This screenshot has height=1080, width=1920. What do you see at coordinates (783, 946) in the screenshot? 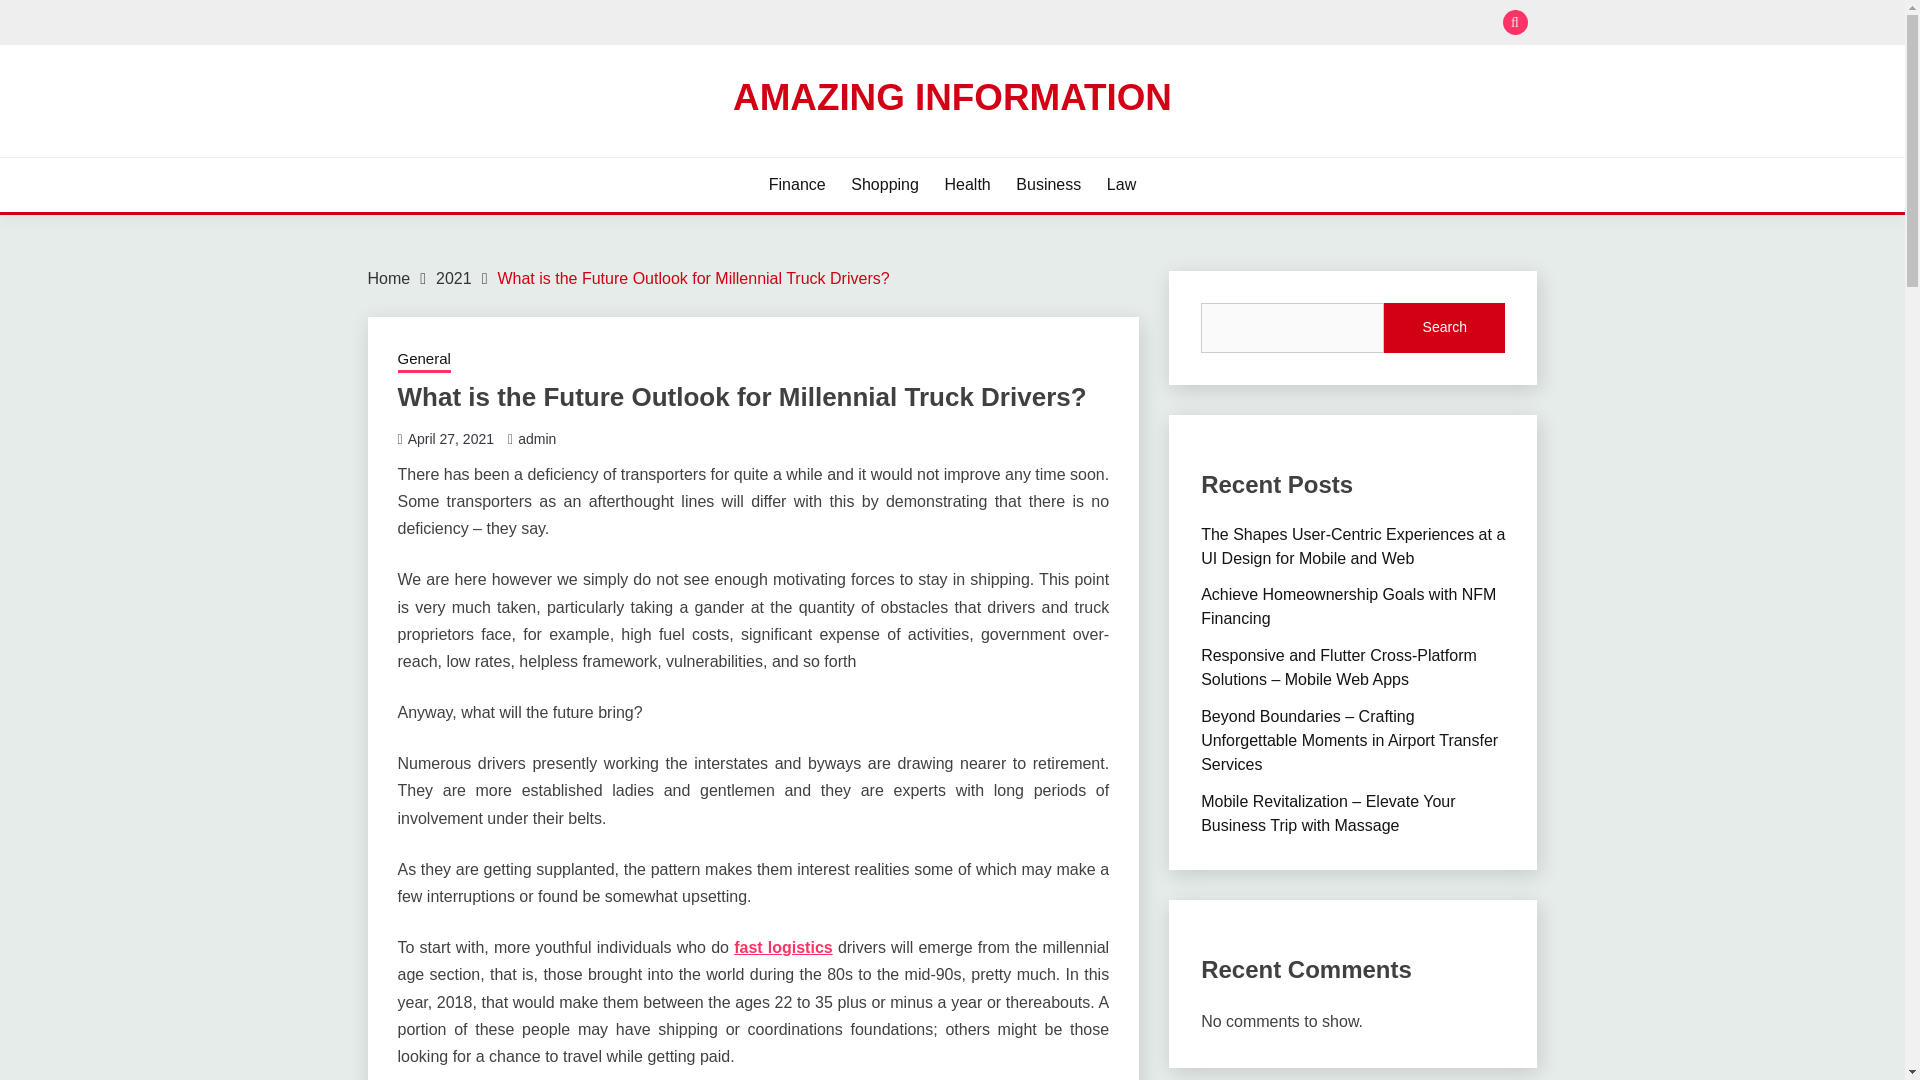
I see `fast logistics` at bounding box center [783, 946].